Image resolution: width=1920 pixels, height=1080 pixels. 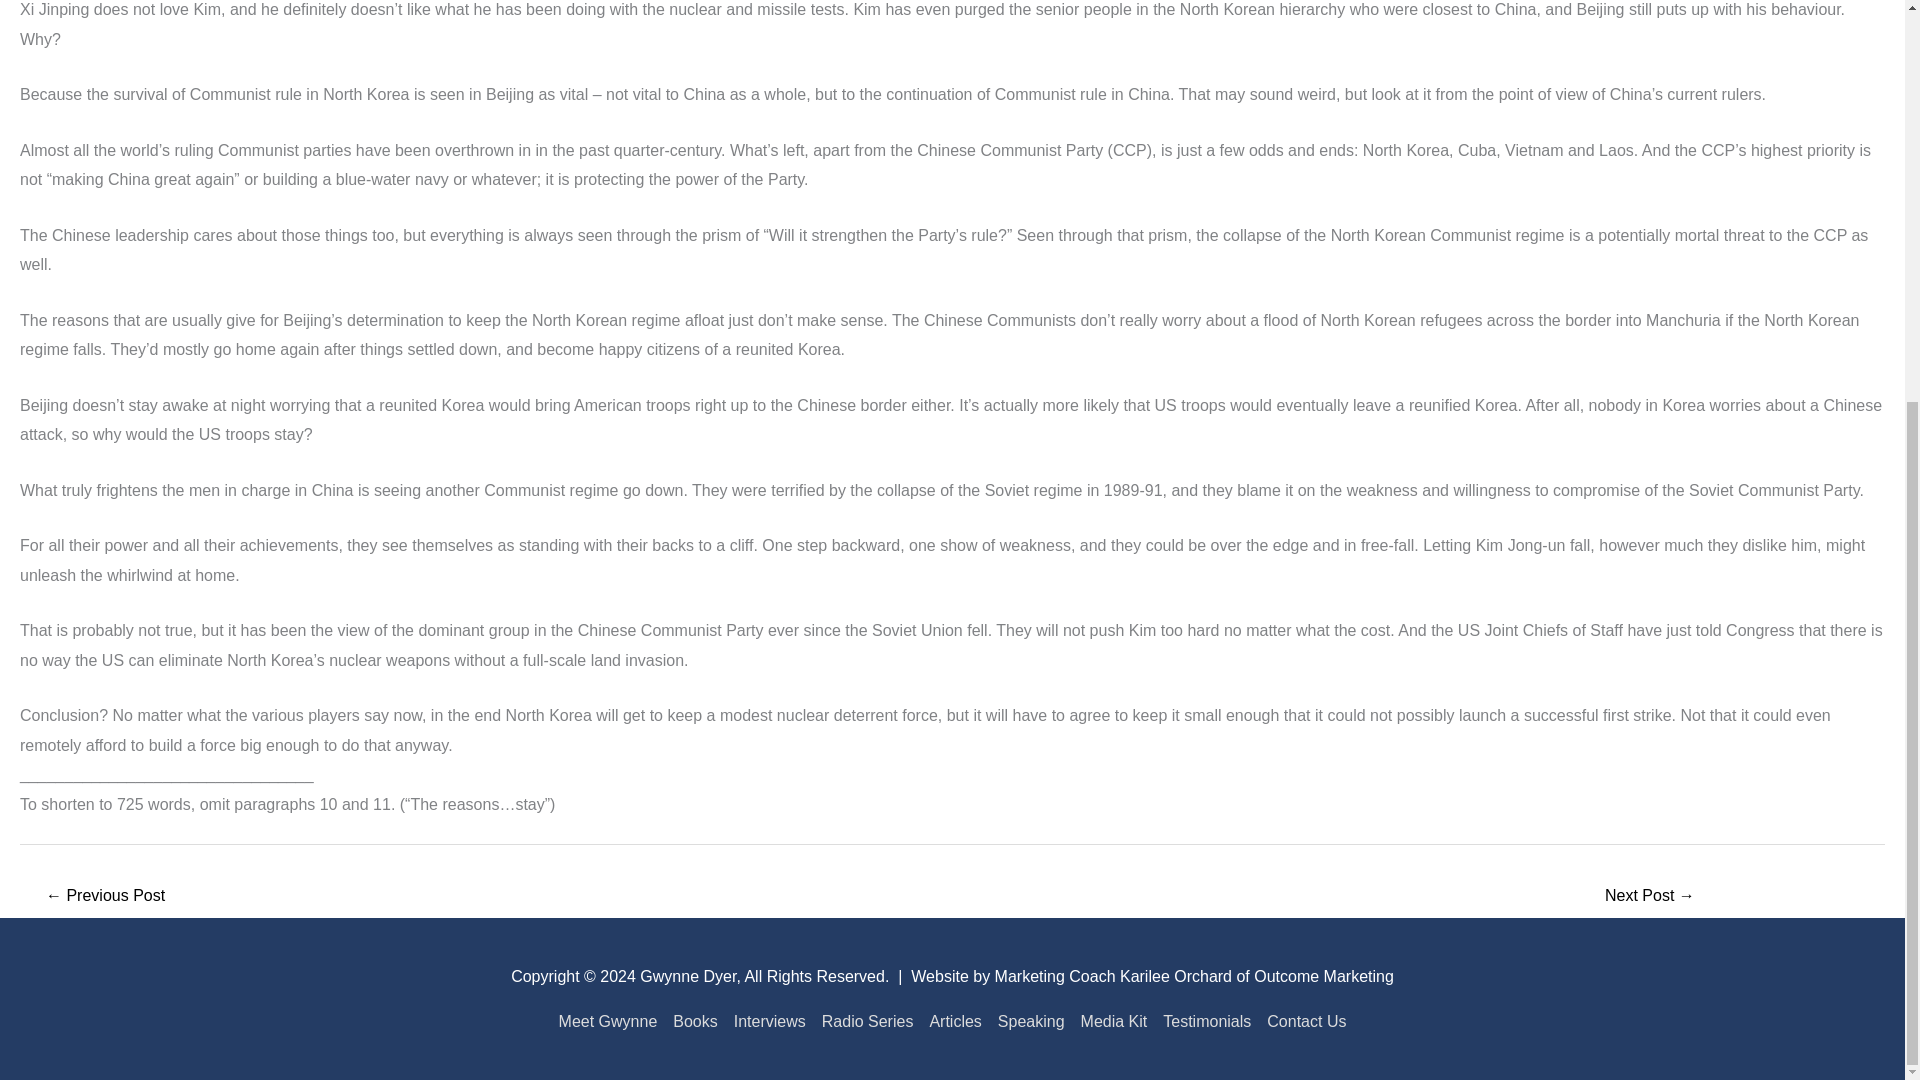 What do you see at coordinates (1114, 1022) in the screenshot?
I see `Media Kit` at bounding box center [1114, 1022].